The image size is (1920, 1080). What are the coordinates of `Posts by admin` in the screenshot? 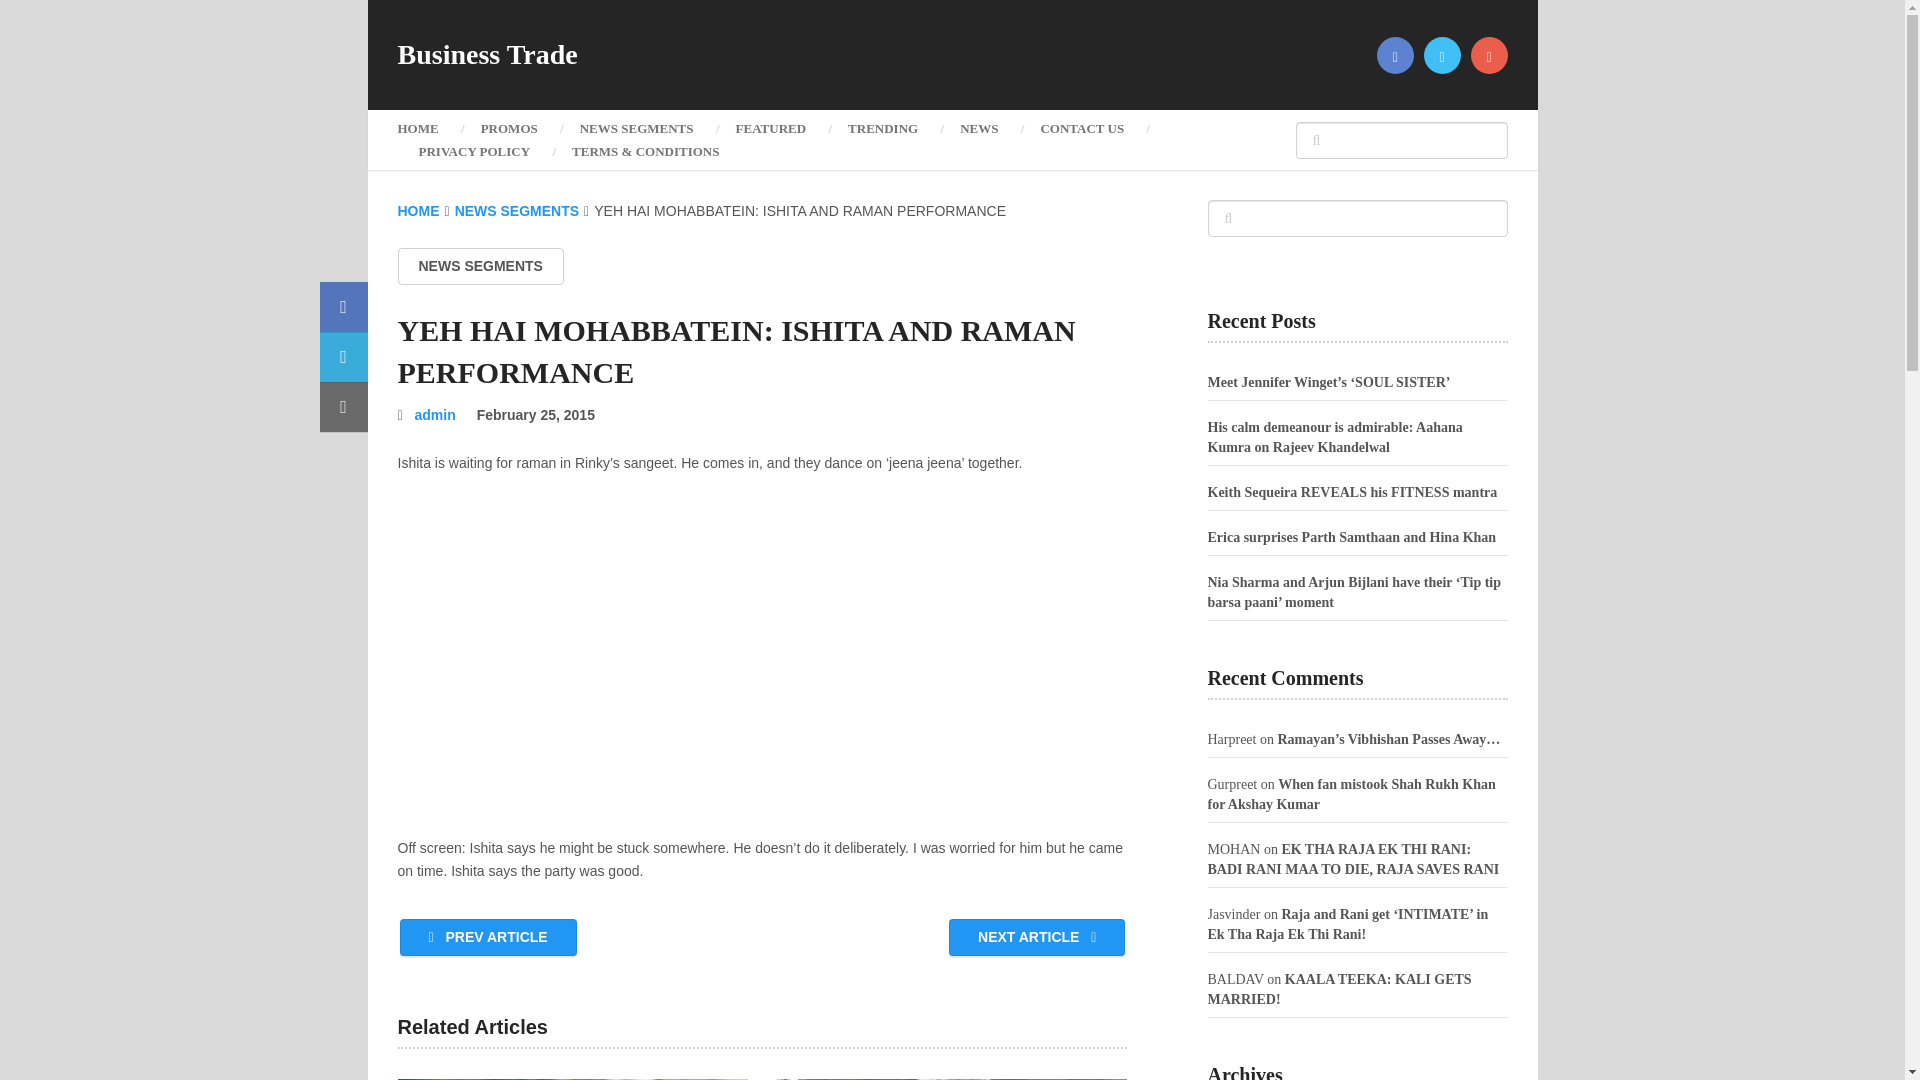 It's located at (435, 415).